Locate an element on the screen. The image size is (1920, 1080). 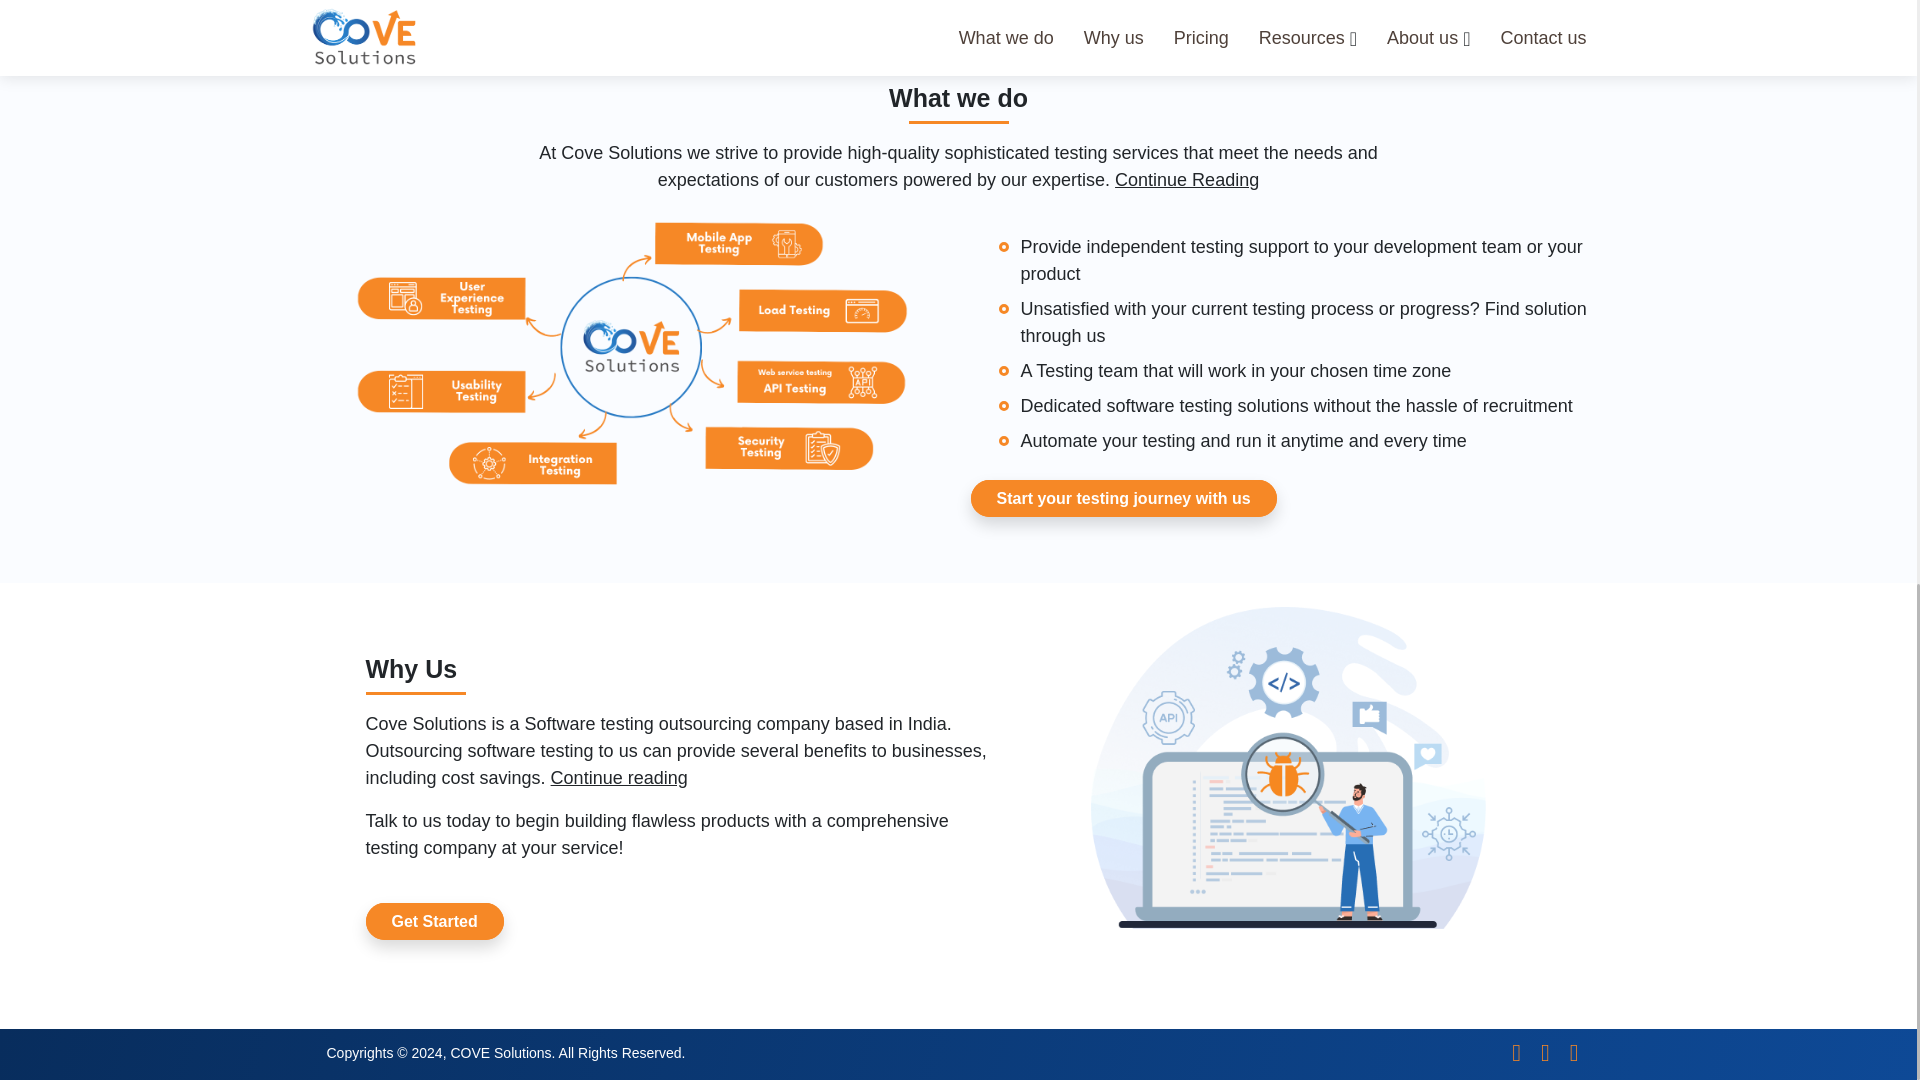
Continue reading is located at coordinates (619, 778).